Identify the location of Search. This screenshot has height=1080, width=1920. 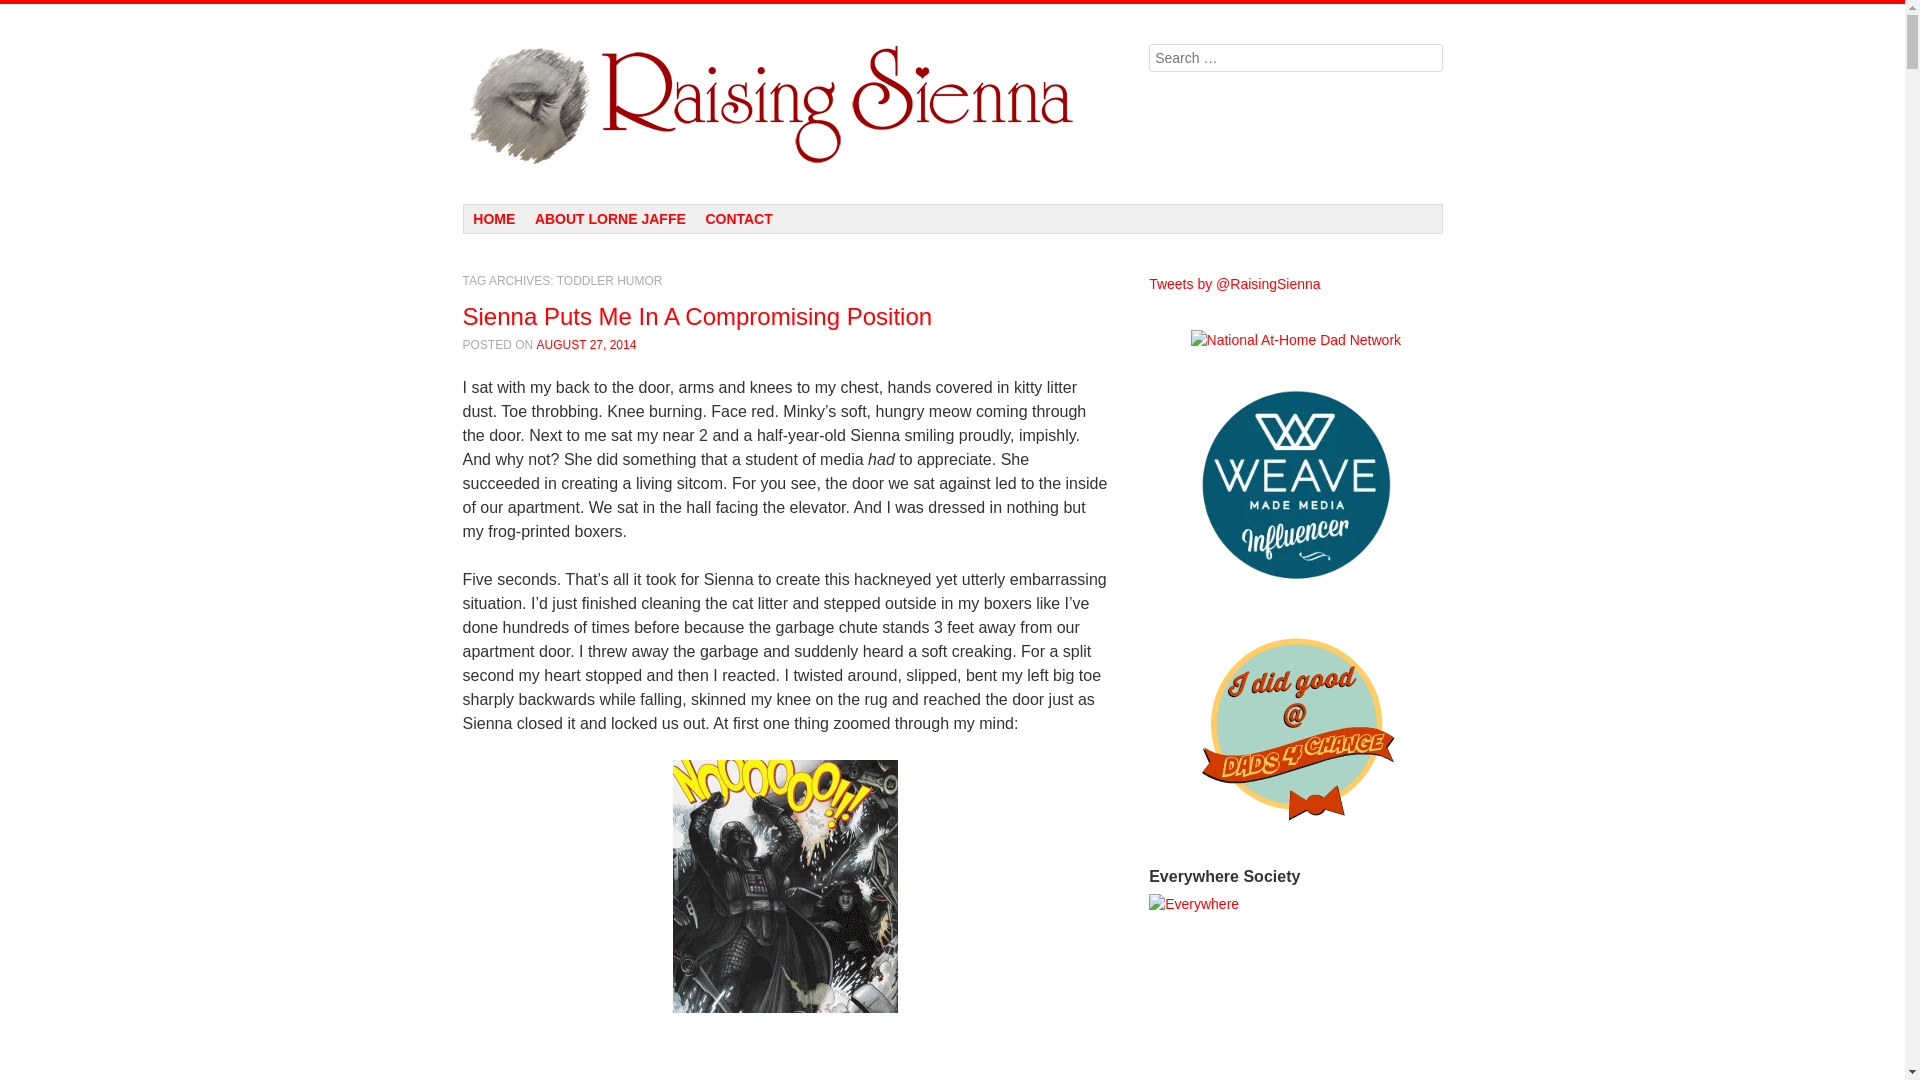
(30, 12).